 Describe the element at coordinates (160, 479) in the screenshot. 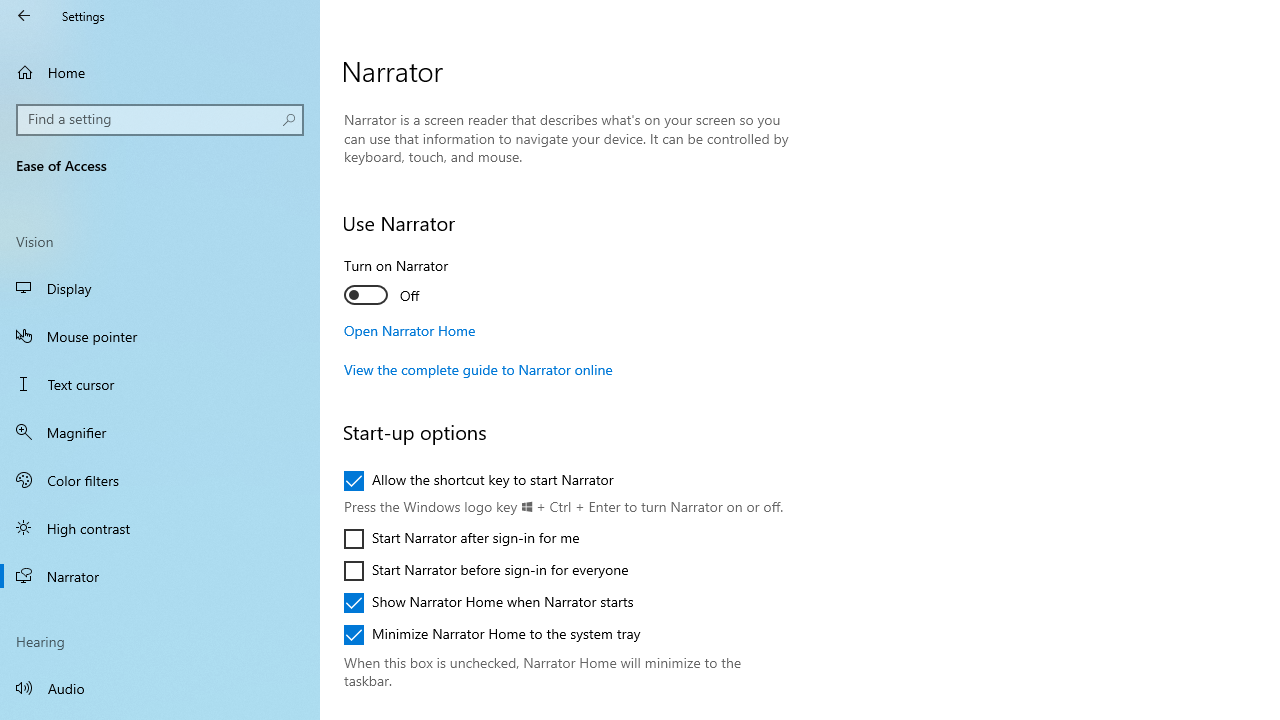

I see `Color filters` at that location.